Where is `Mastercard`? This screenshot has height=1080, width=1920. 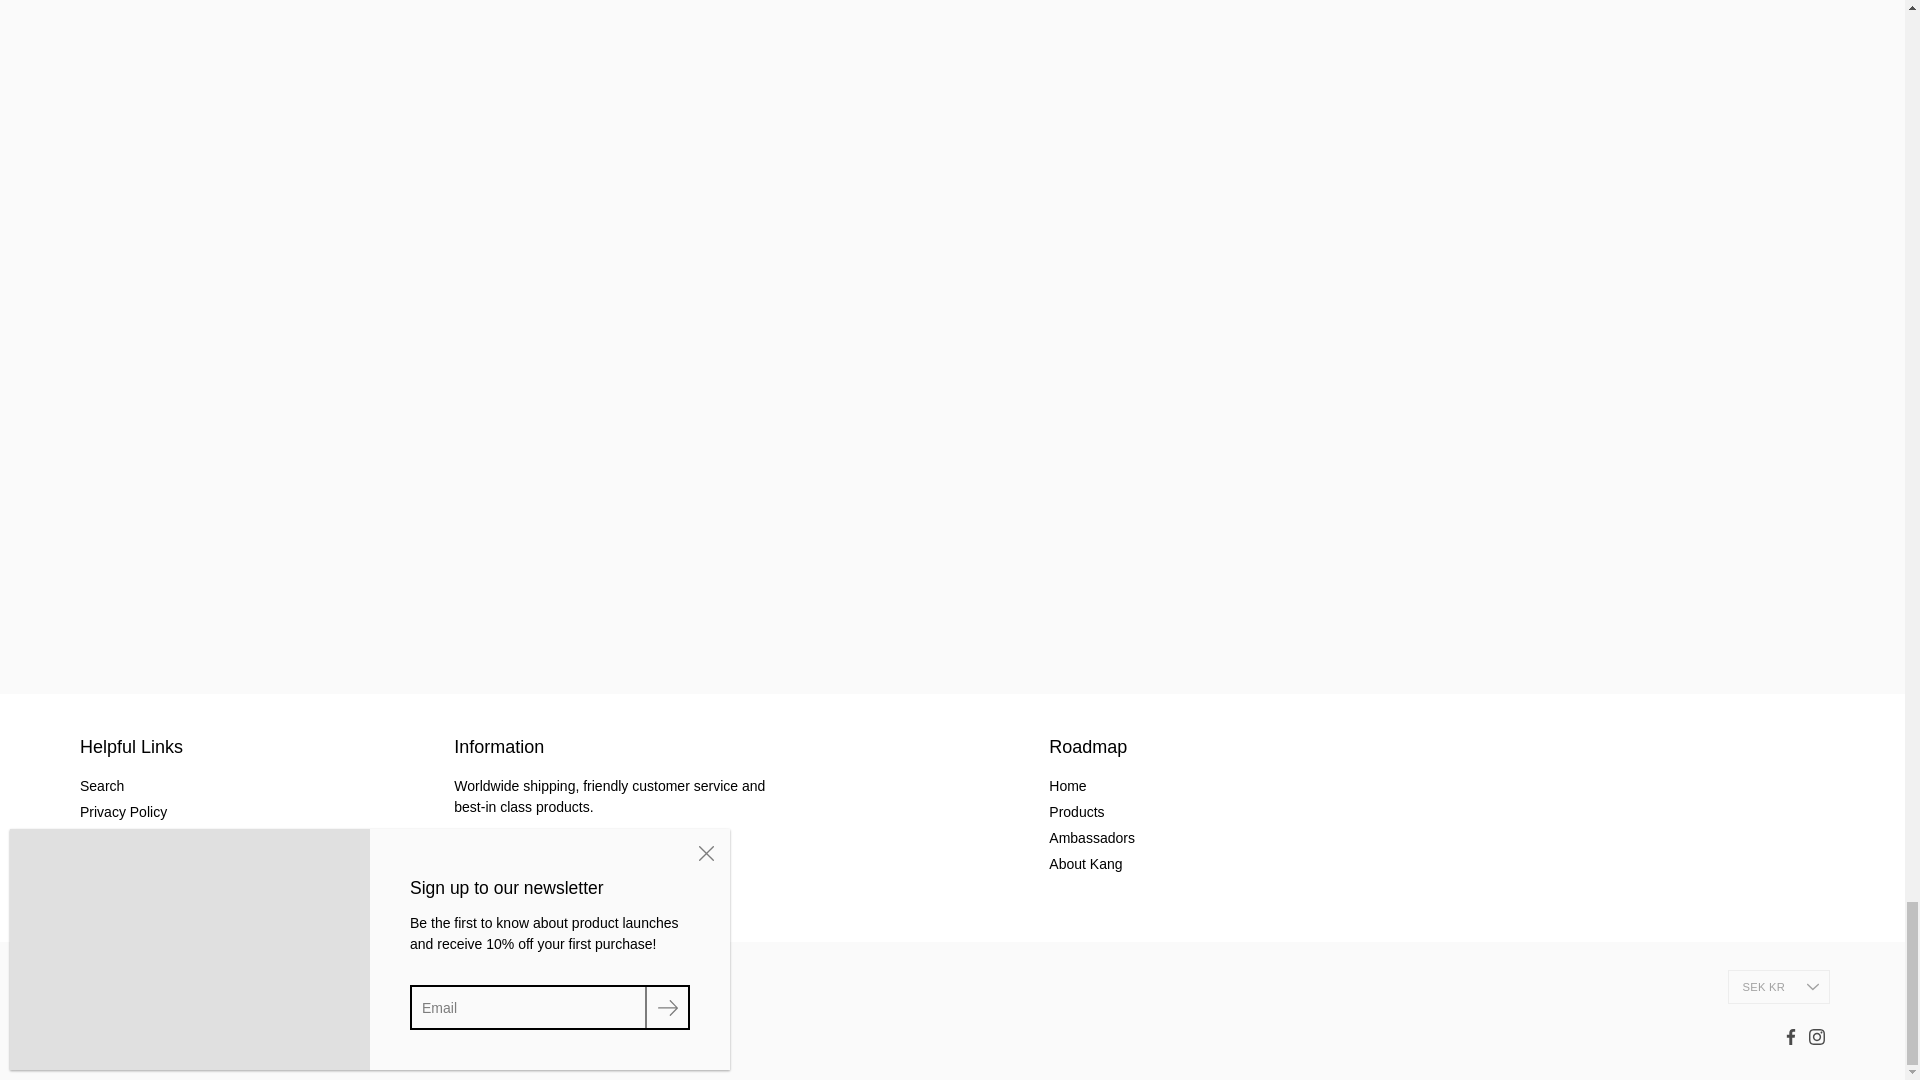 Mastercard is located at coordinates (308, 987).